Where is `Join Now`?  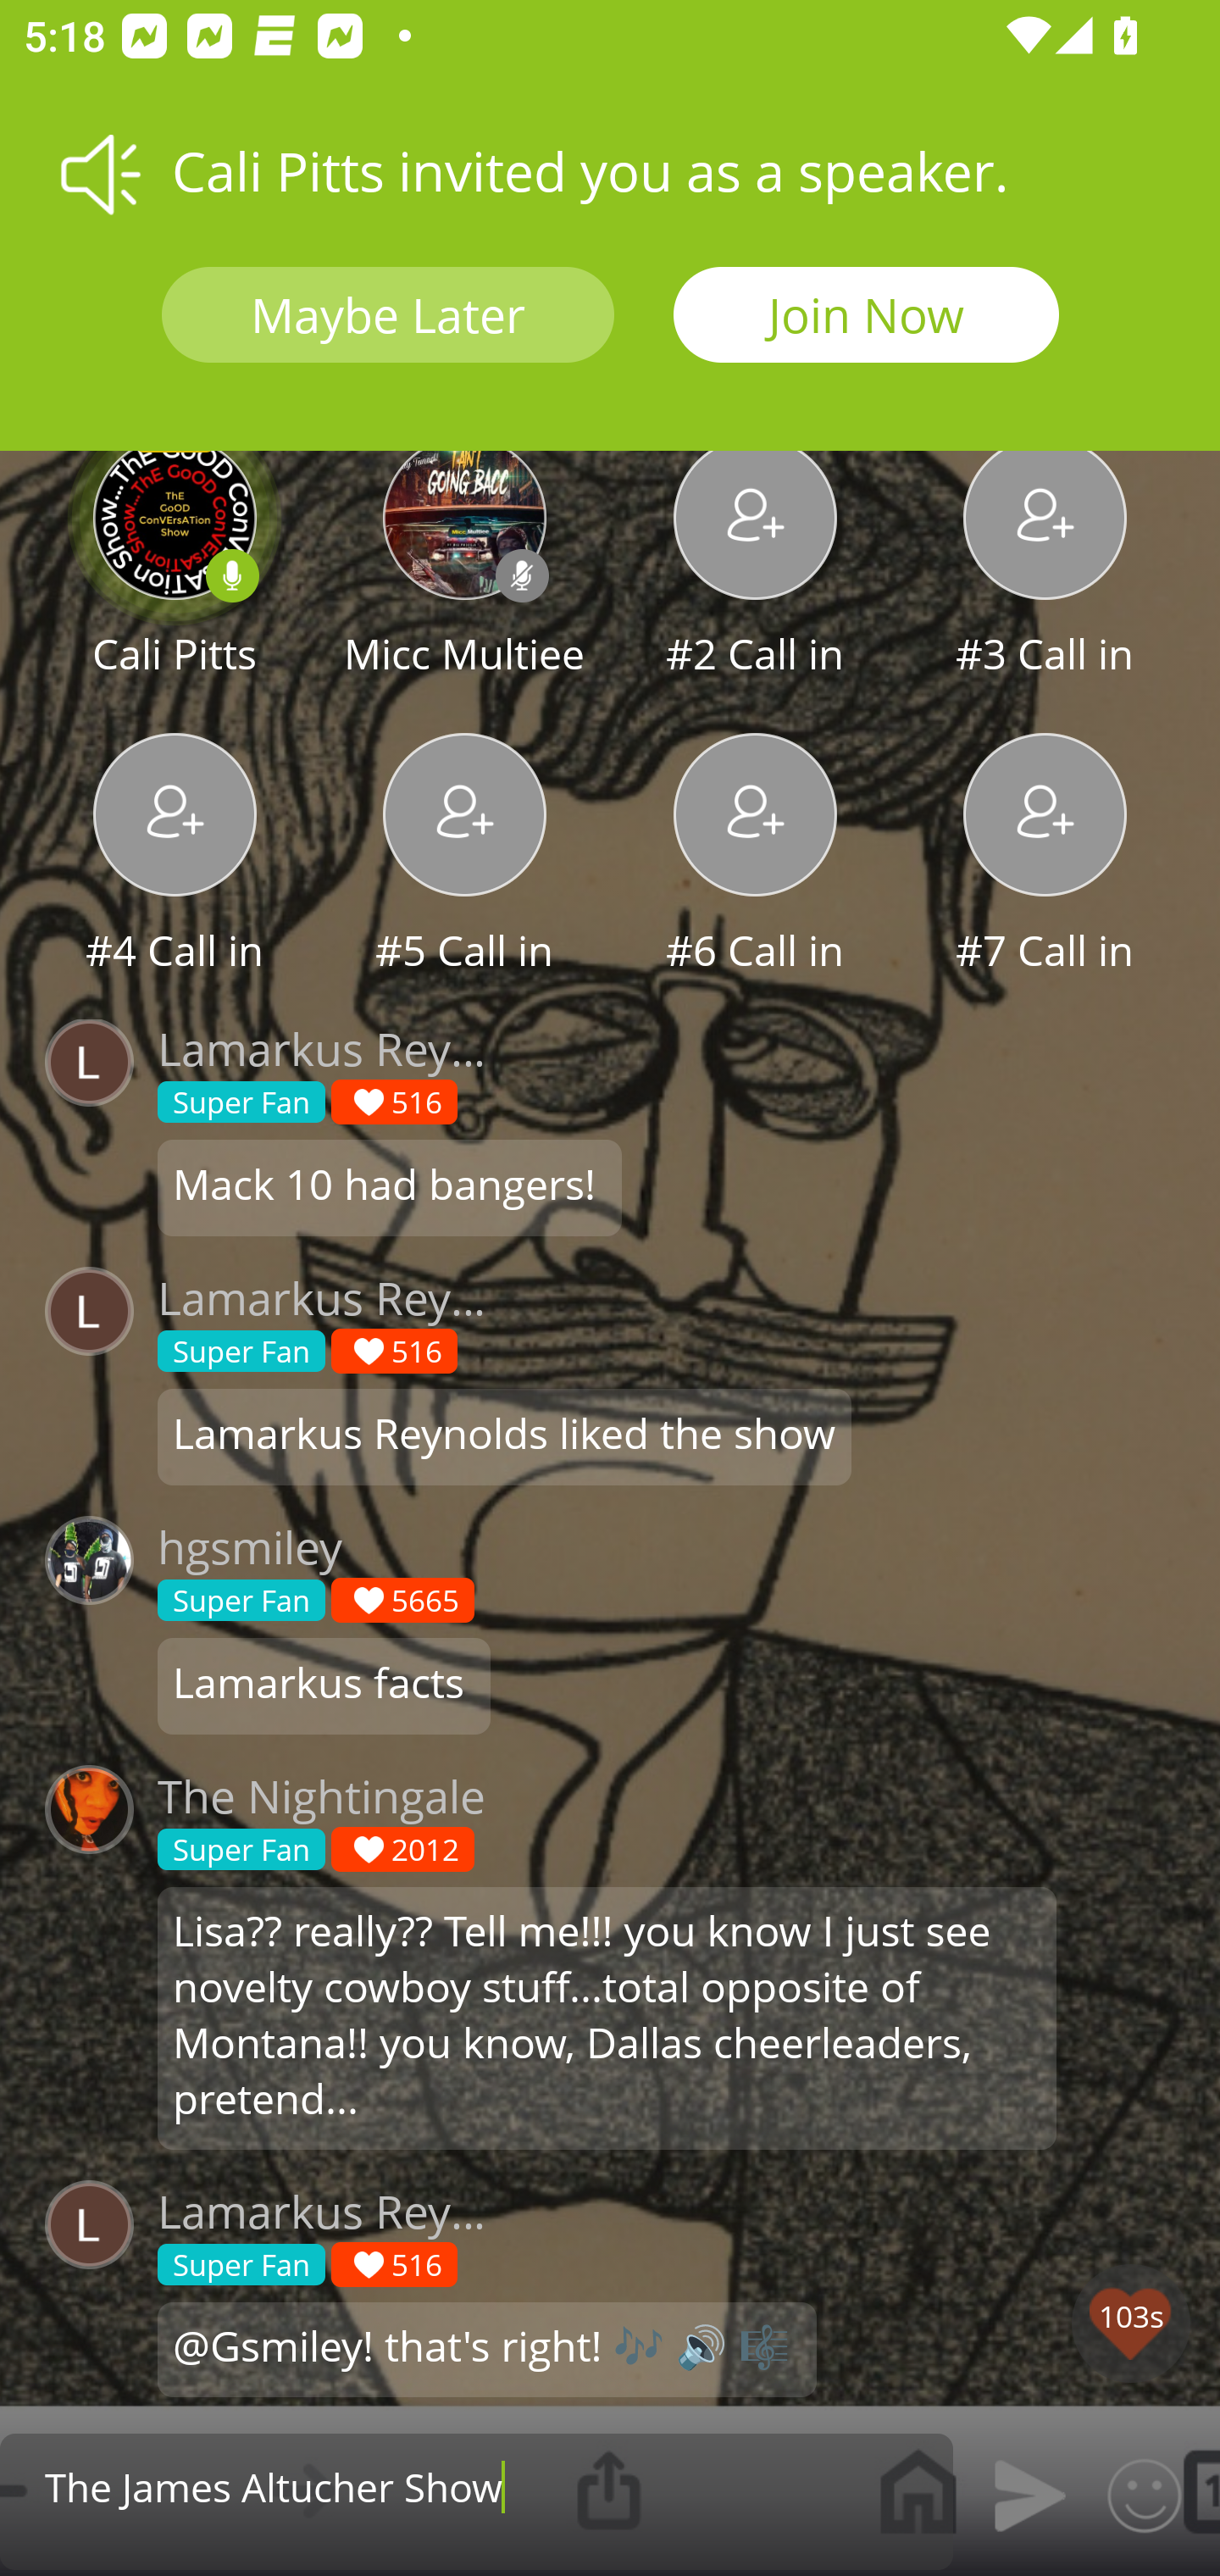 Join Now is located at coordinates (866, 315).